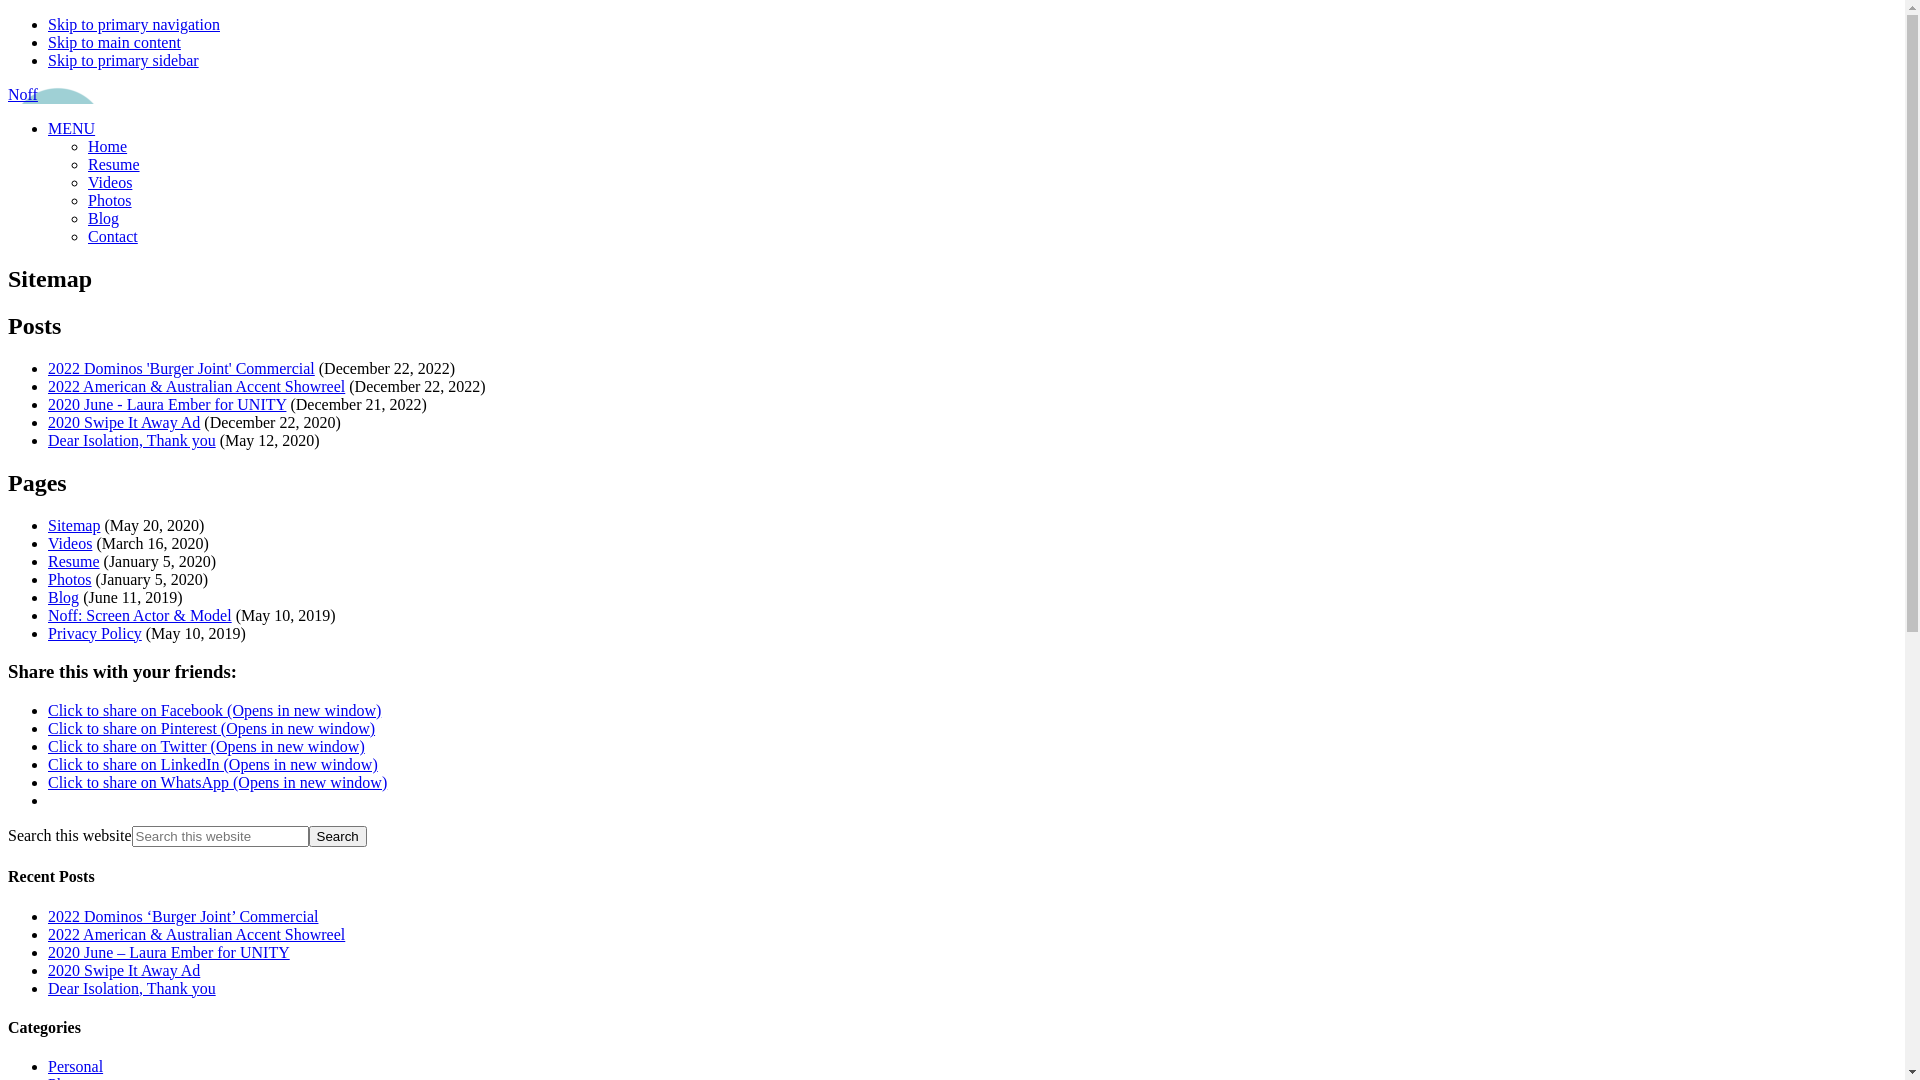 The width and height of the screenshot is (1920, 1080). What do you see at coordinates (212, 728) in the screenshot?
I see `Click to share on Pinterest (Opens in new window)` at bounding box center [212, 728].